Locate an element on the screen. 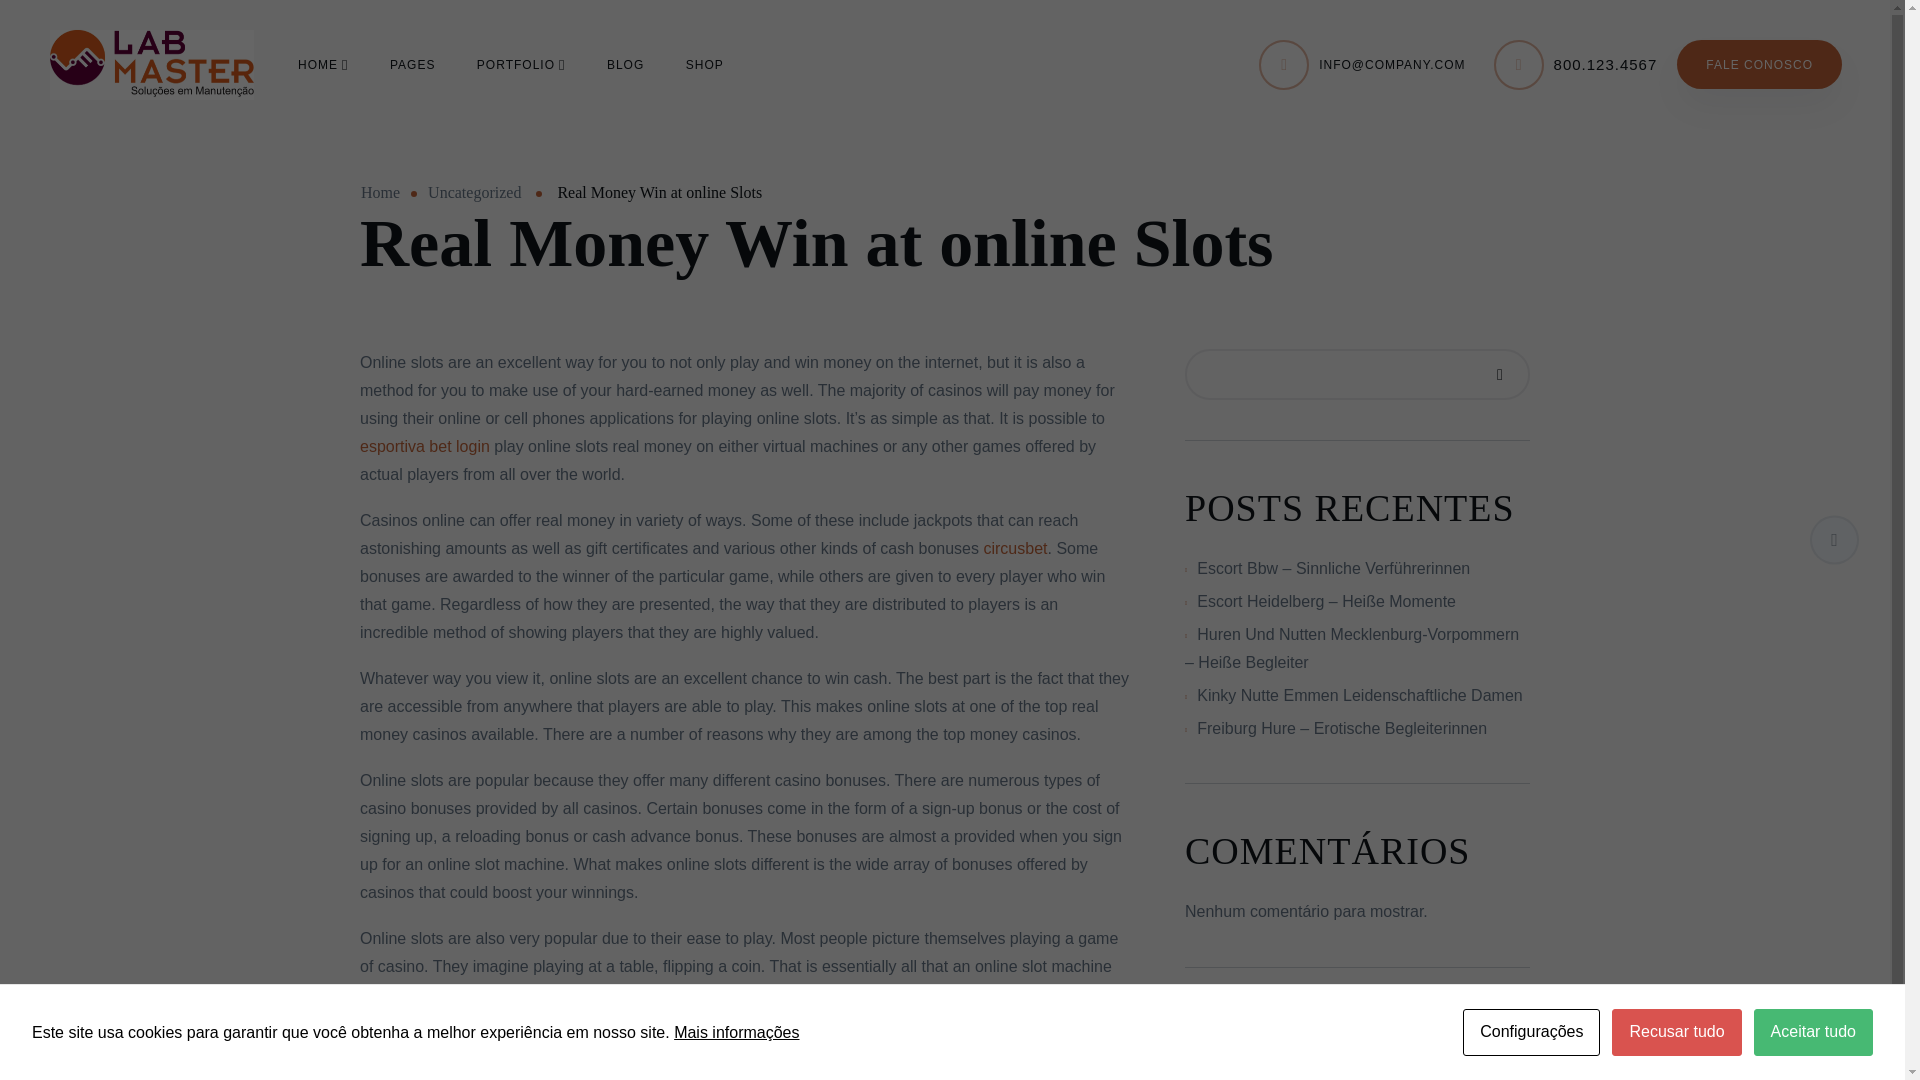  FALE CONOSCO is located at coordinates (1758, 64).